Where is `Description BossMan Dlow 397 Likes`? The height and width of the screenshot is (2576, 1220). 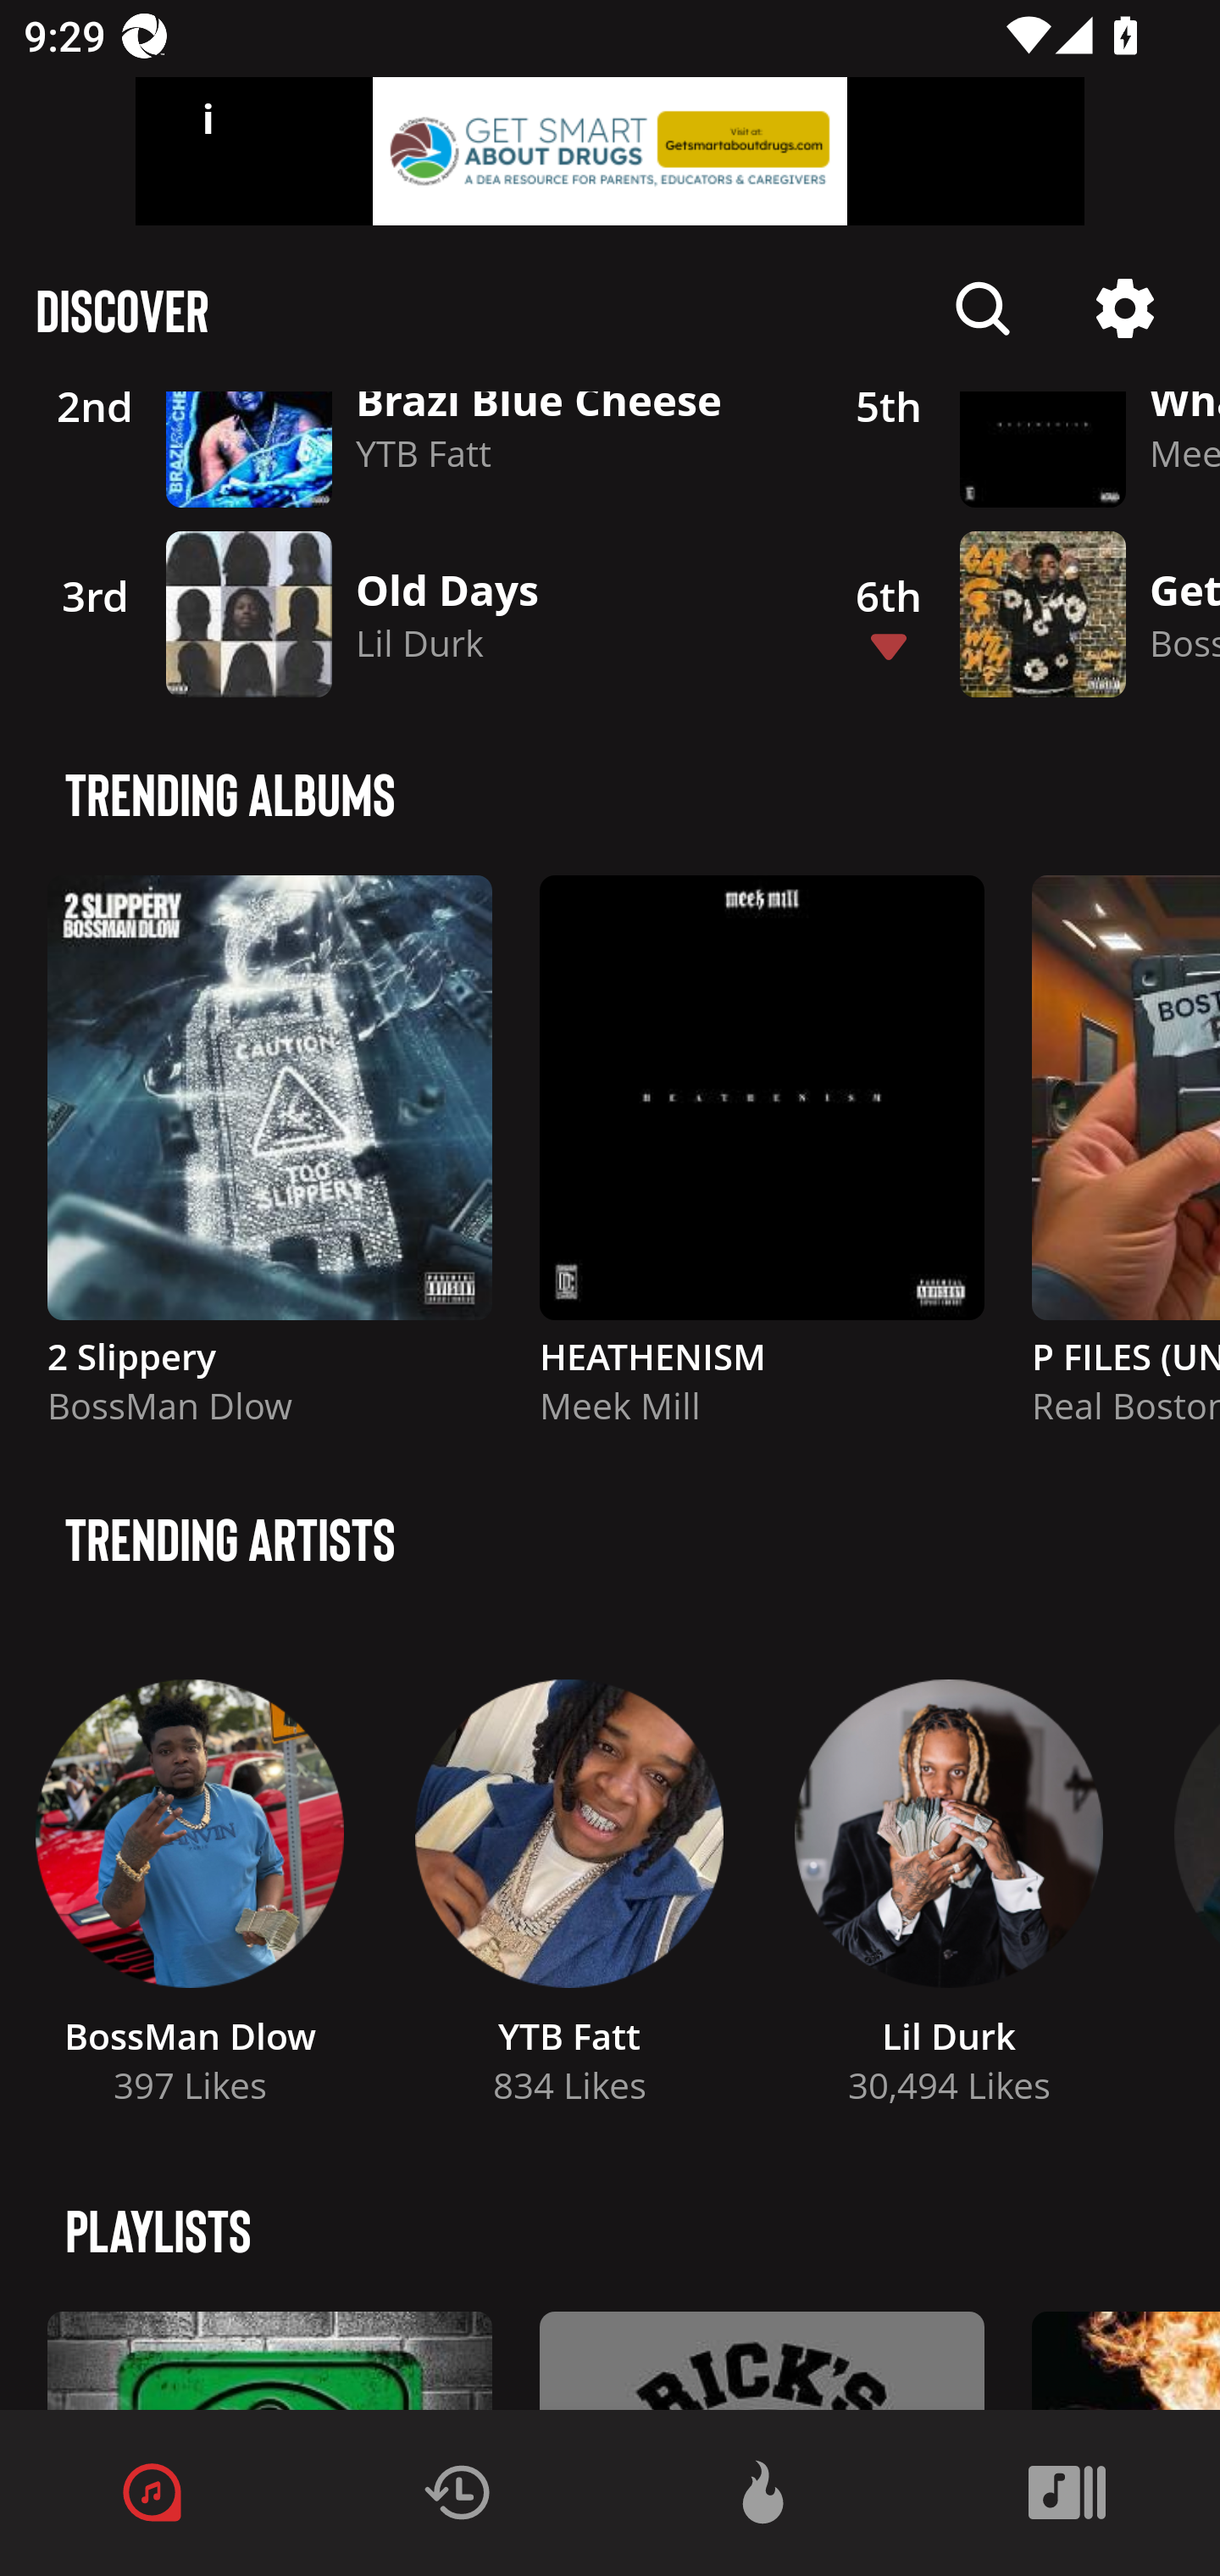
Description BossMan Dlow 397 Likes is located at coordinates (190, 1883).